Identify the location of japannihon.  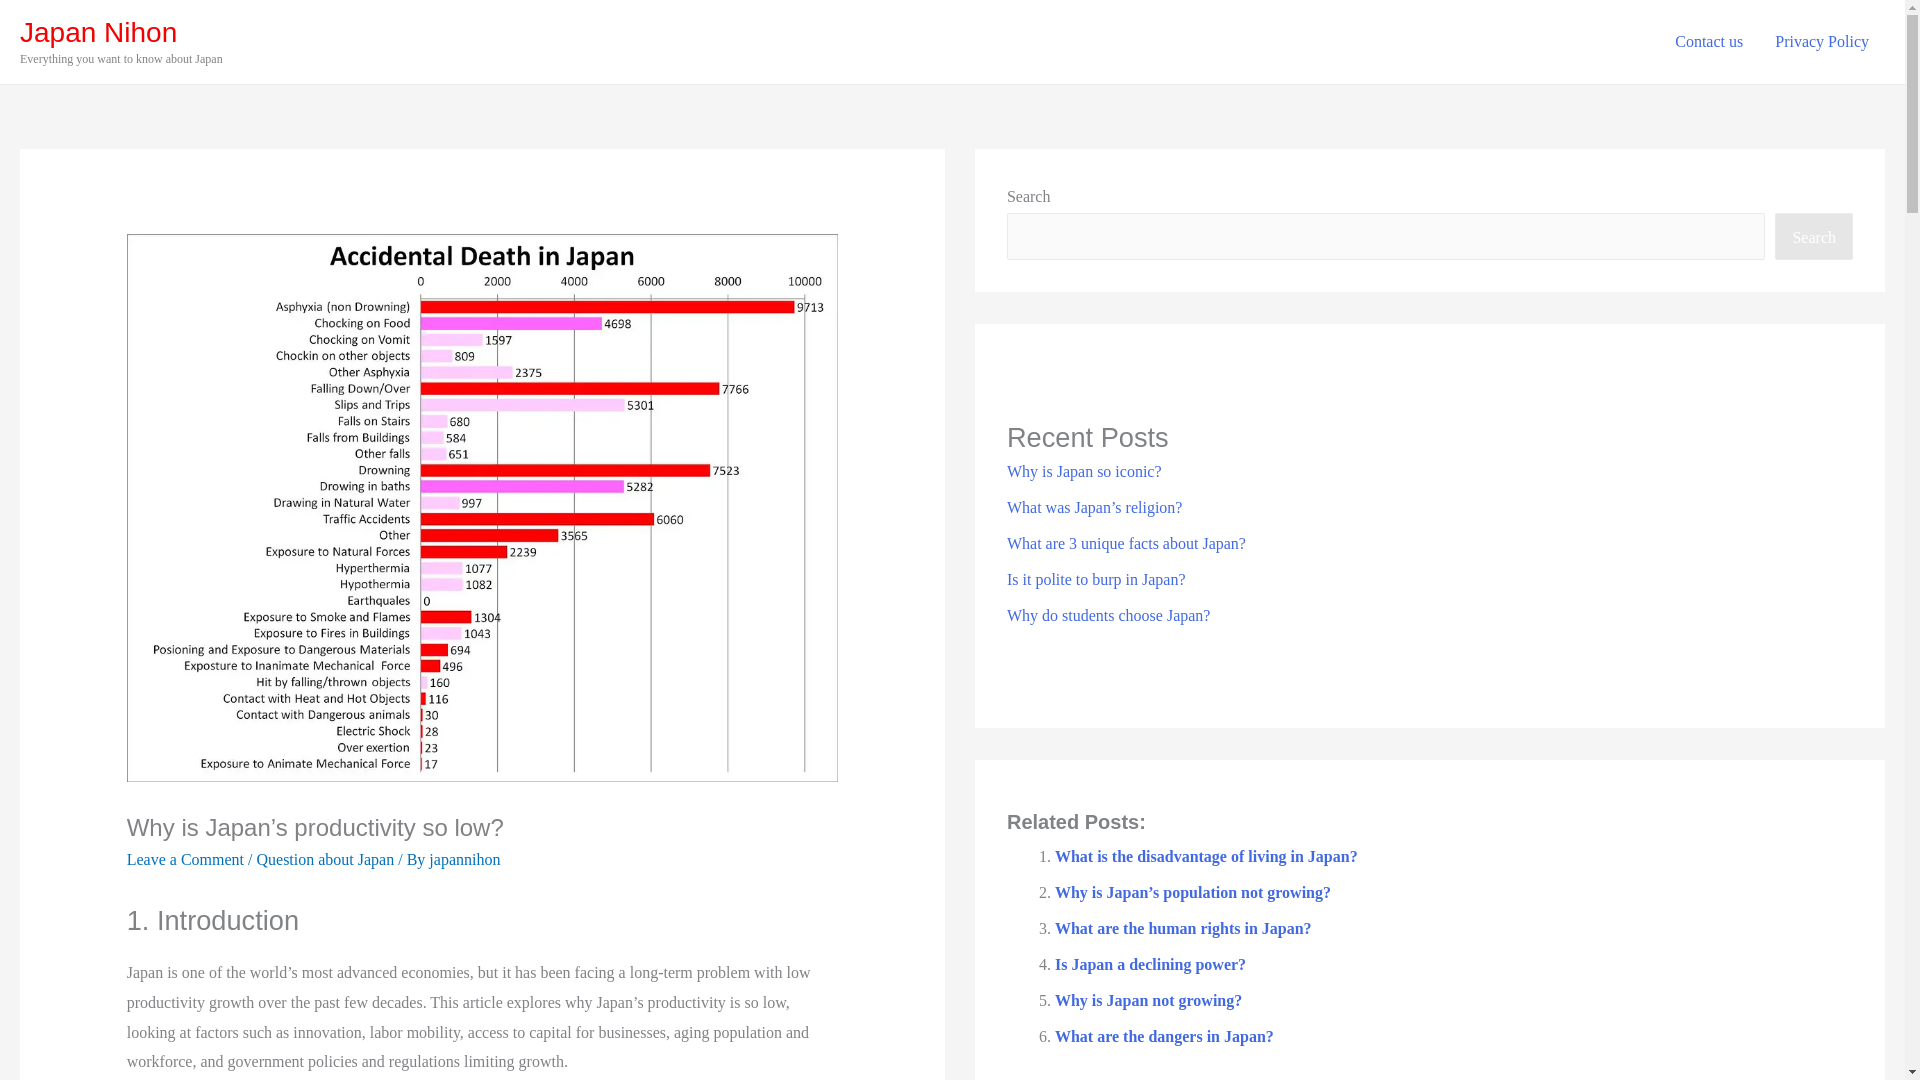
(464, 860).